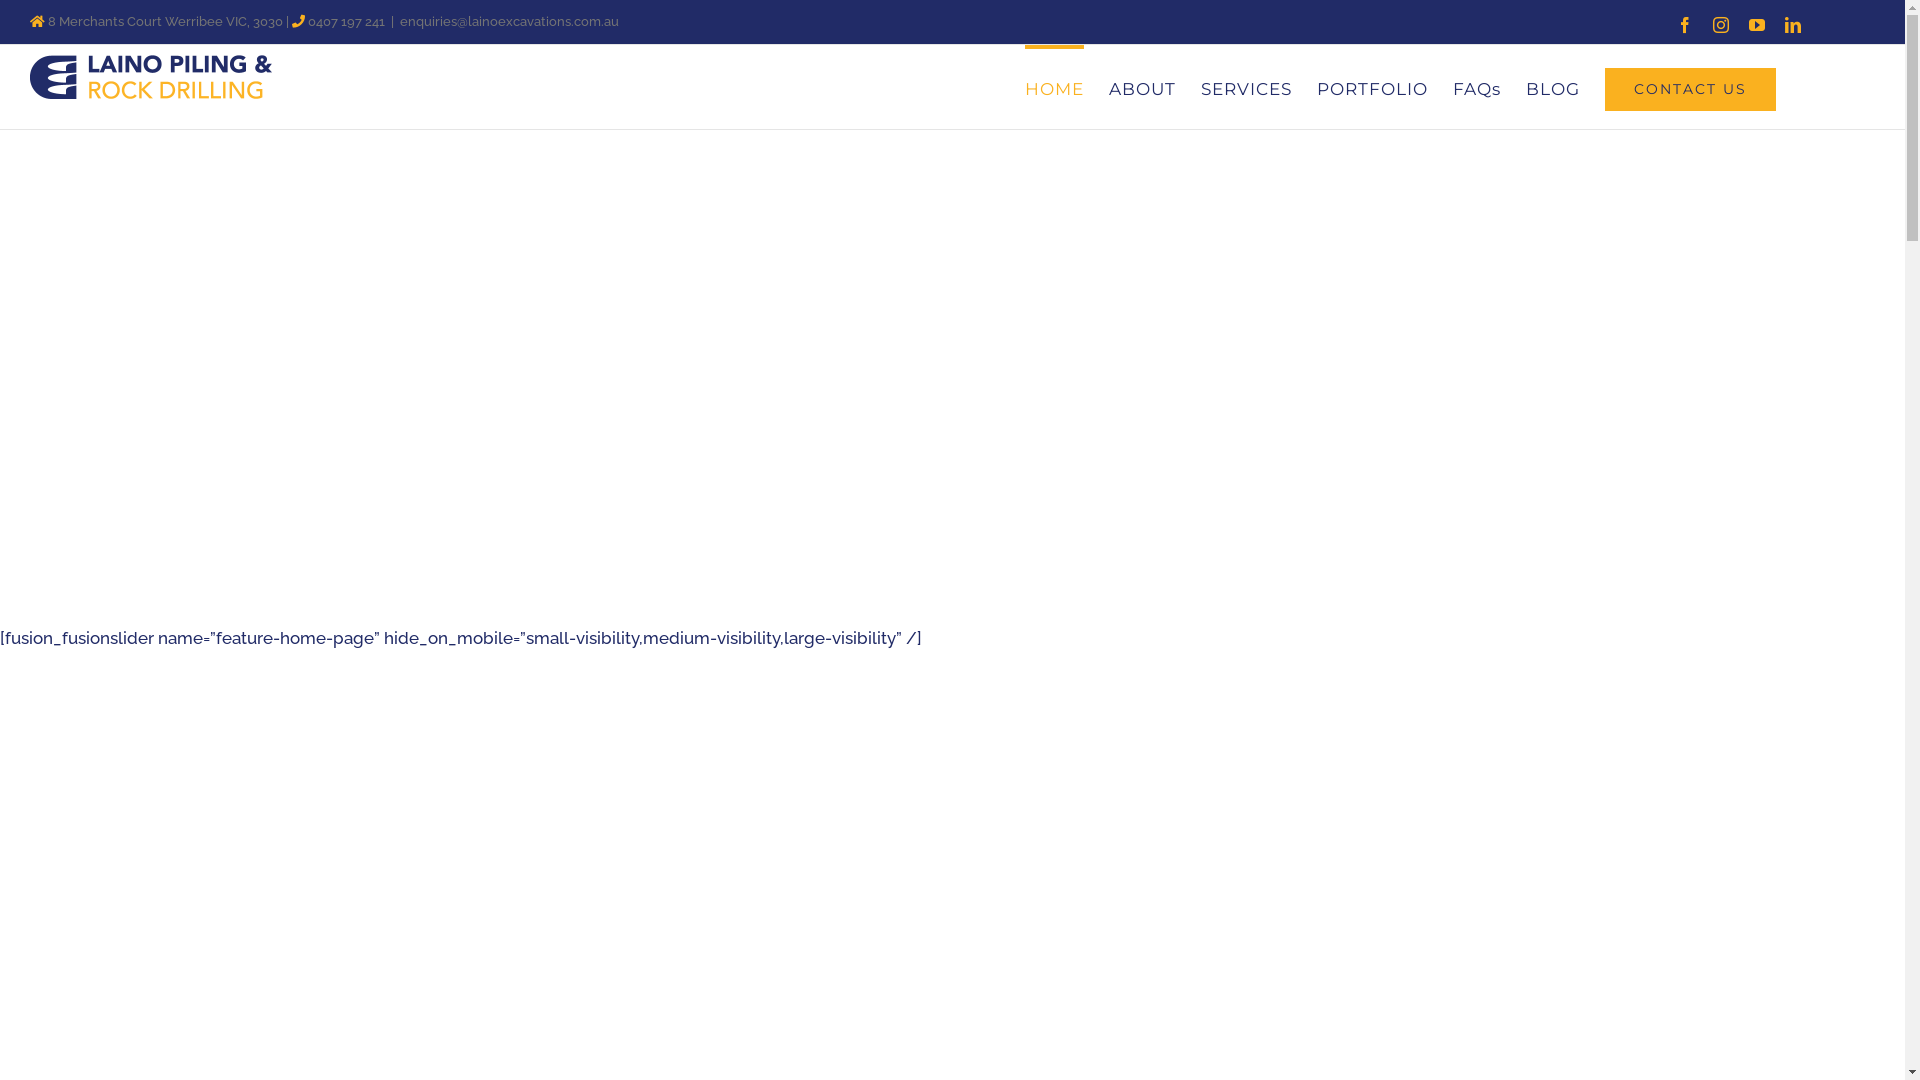 The height and width of the screenshot is (1080, 1920). Describe the element at coordinates (1757, 24) in the screenshot. I see `YouTube` at that location.